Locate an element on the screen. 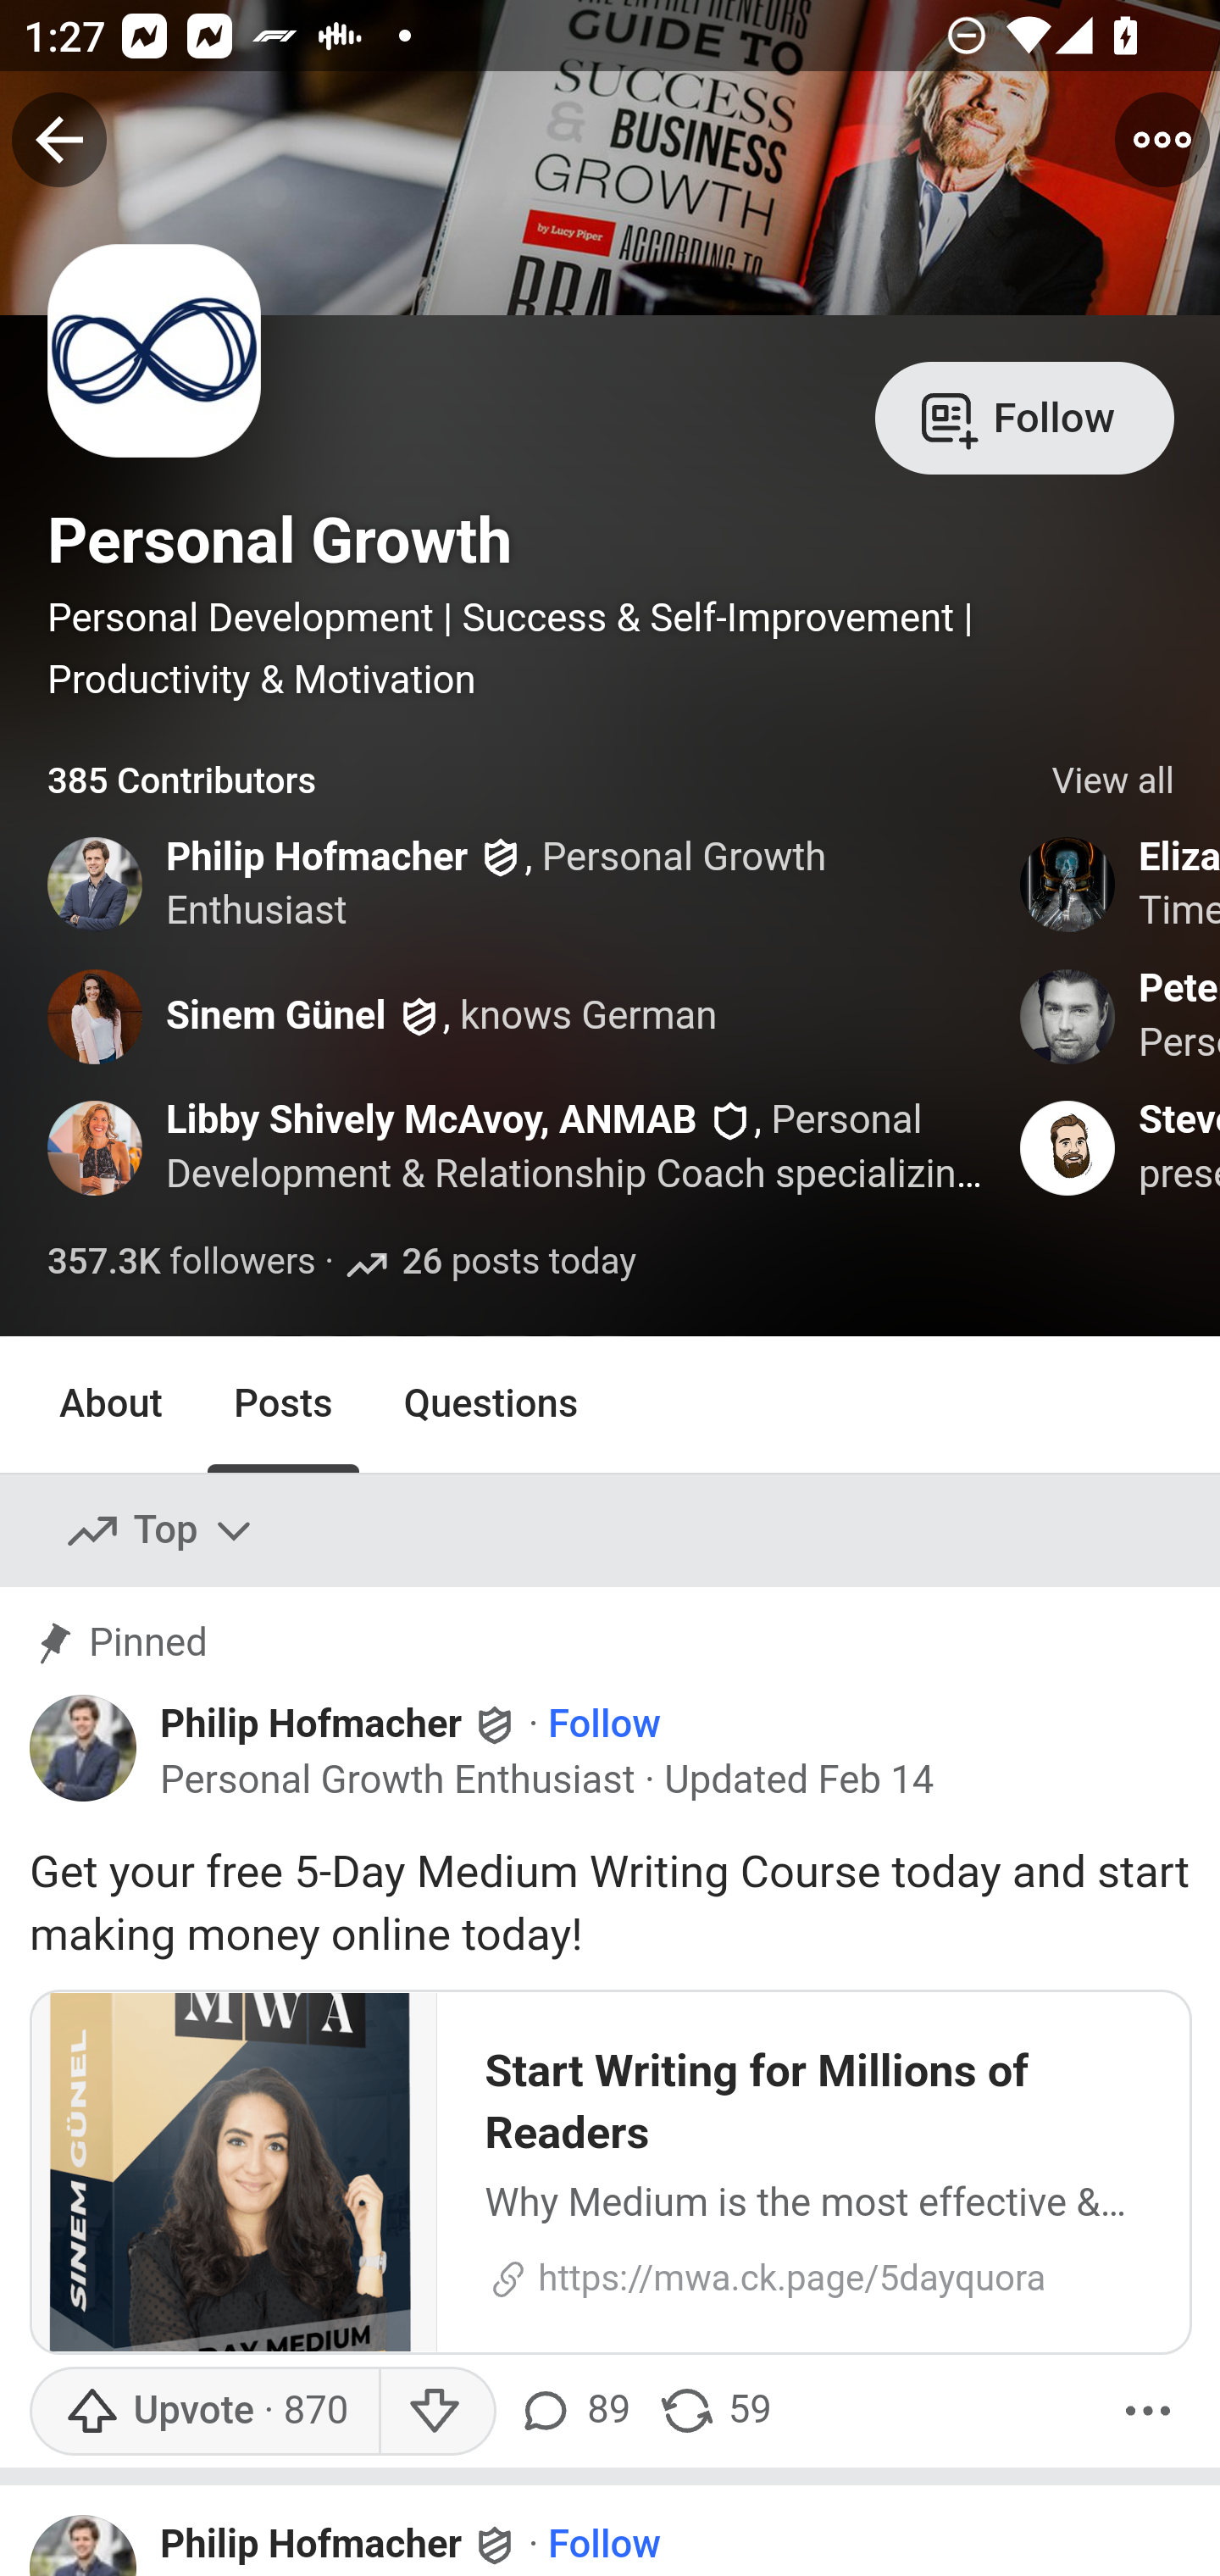 This screenshot has height=2576, width=1220. Profile photo for Peter Mayer is located at coordinates (1068, 1015).